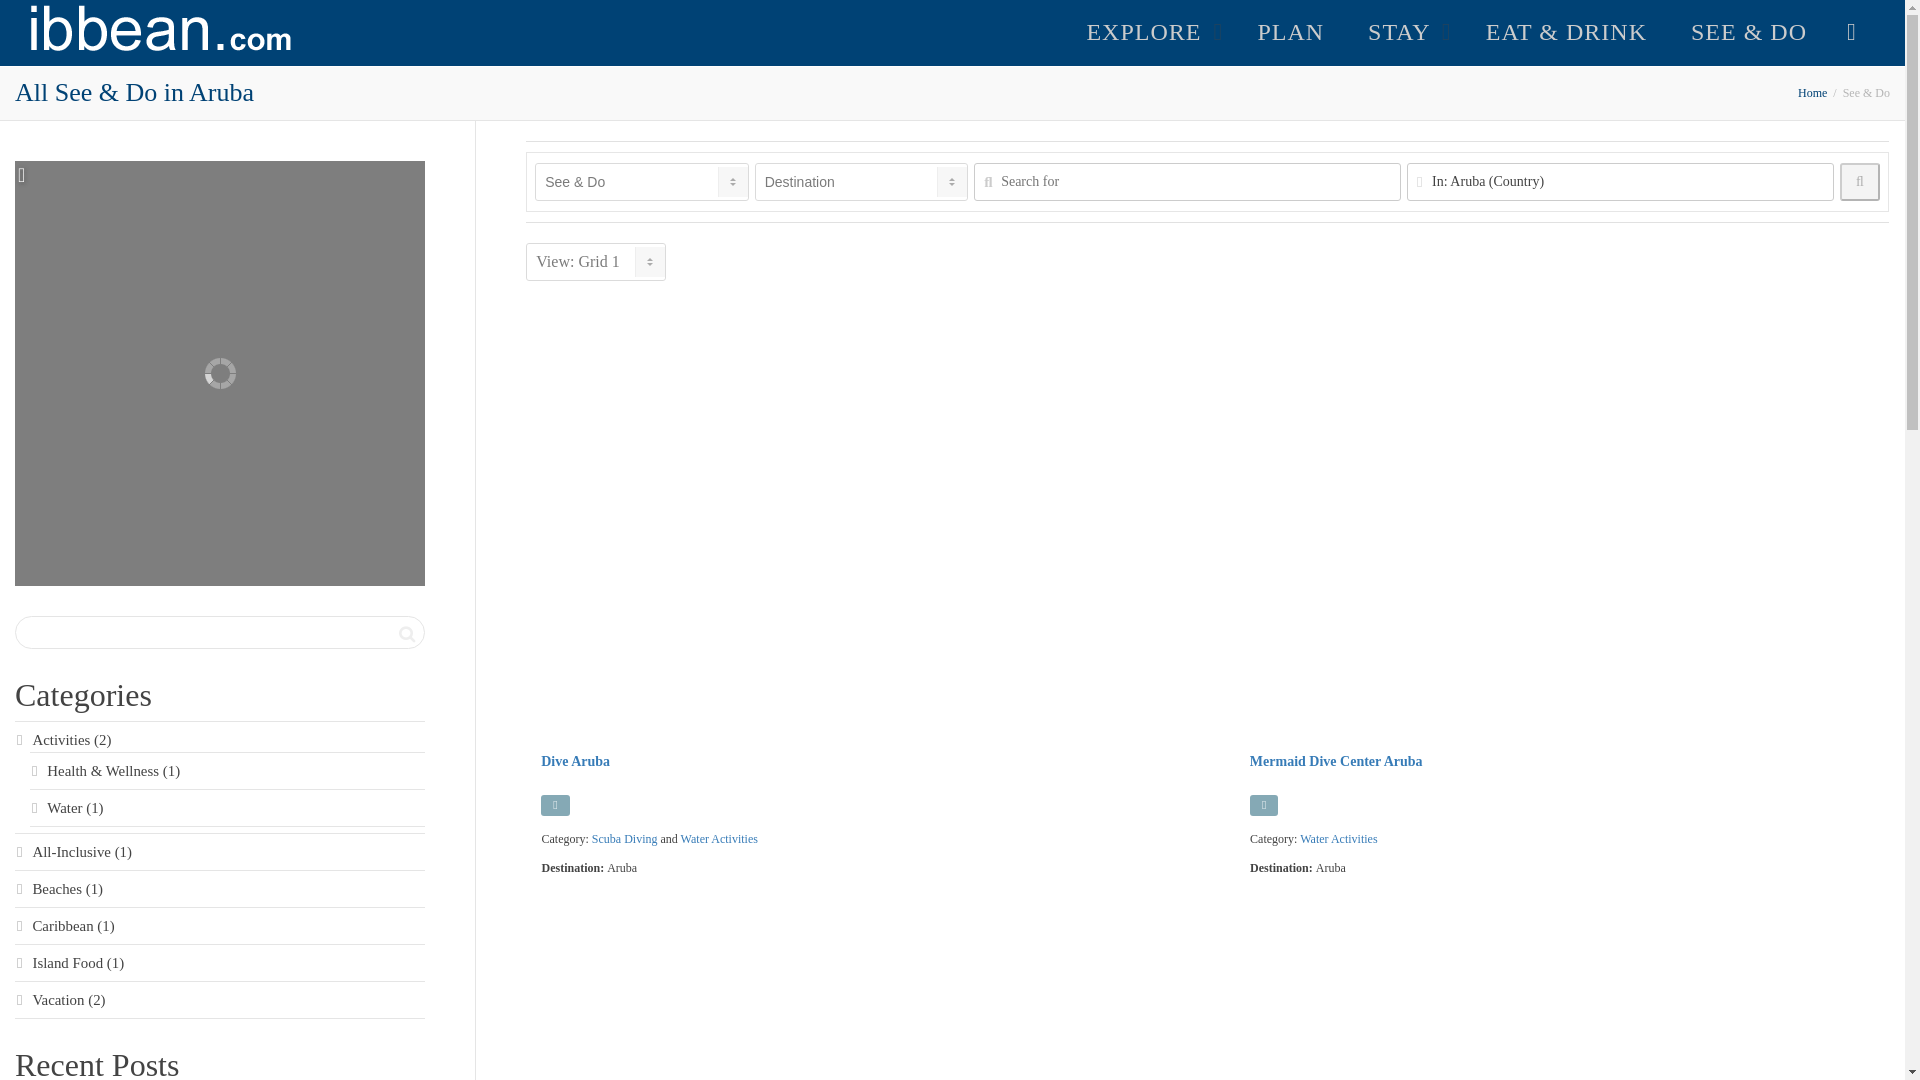 The image size is (1920, 1080). I want to click on Scuba Diving, so click(624, 838).